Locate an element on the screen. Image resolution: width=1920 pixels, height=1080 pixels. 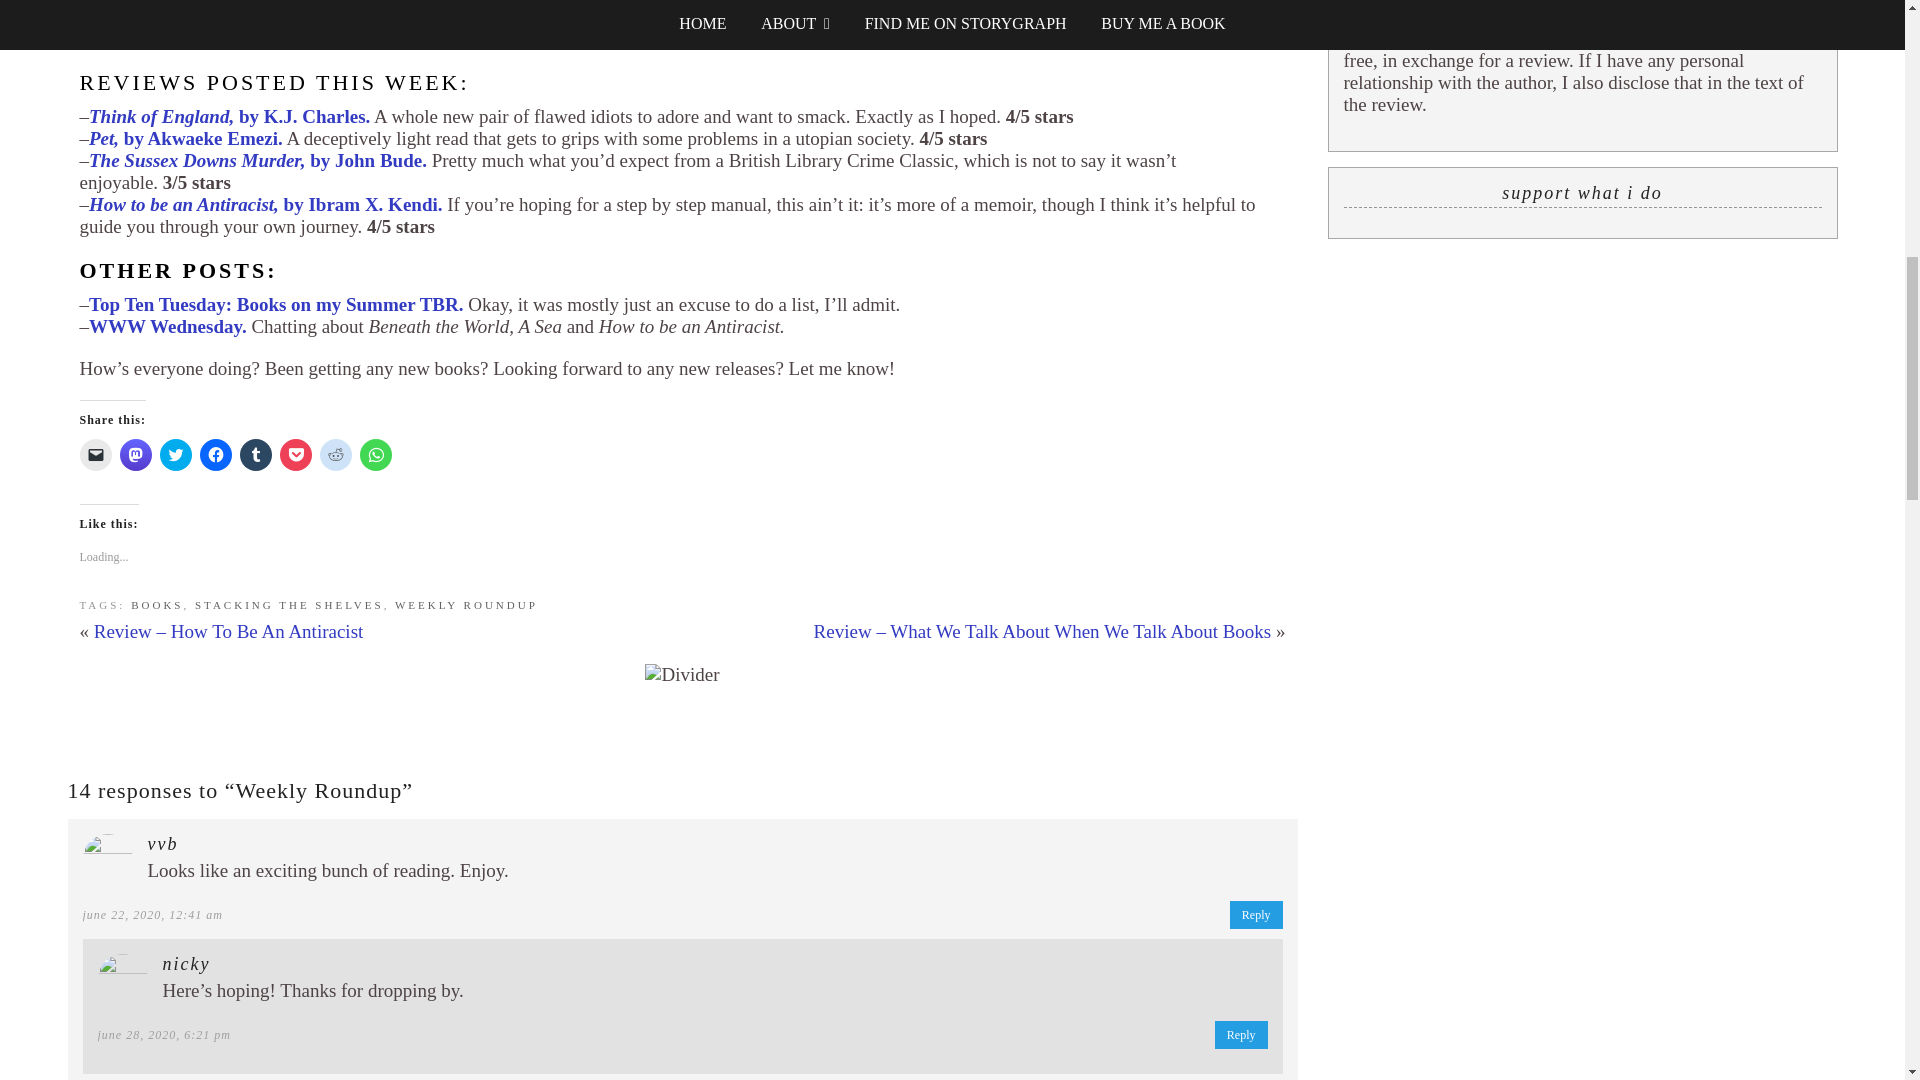
Click to share on Facebook is located at coordinates (216, 454).